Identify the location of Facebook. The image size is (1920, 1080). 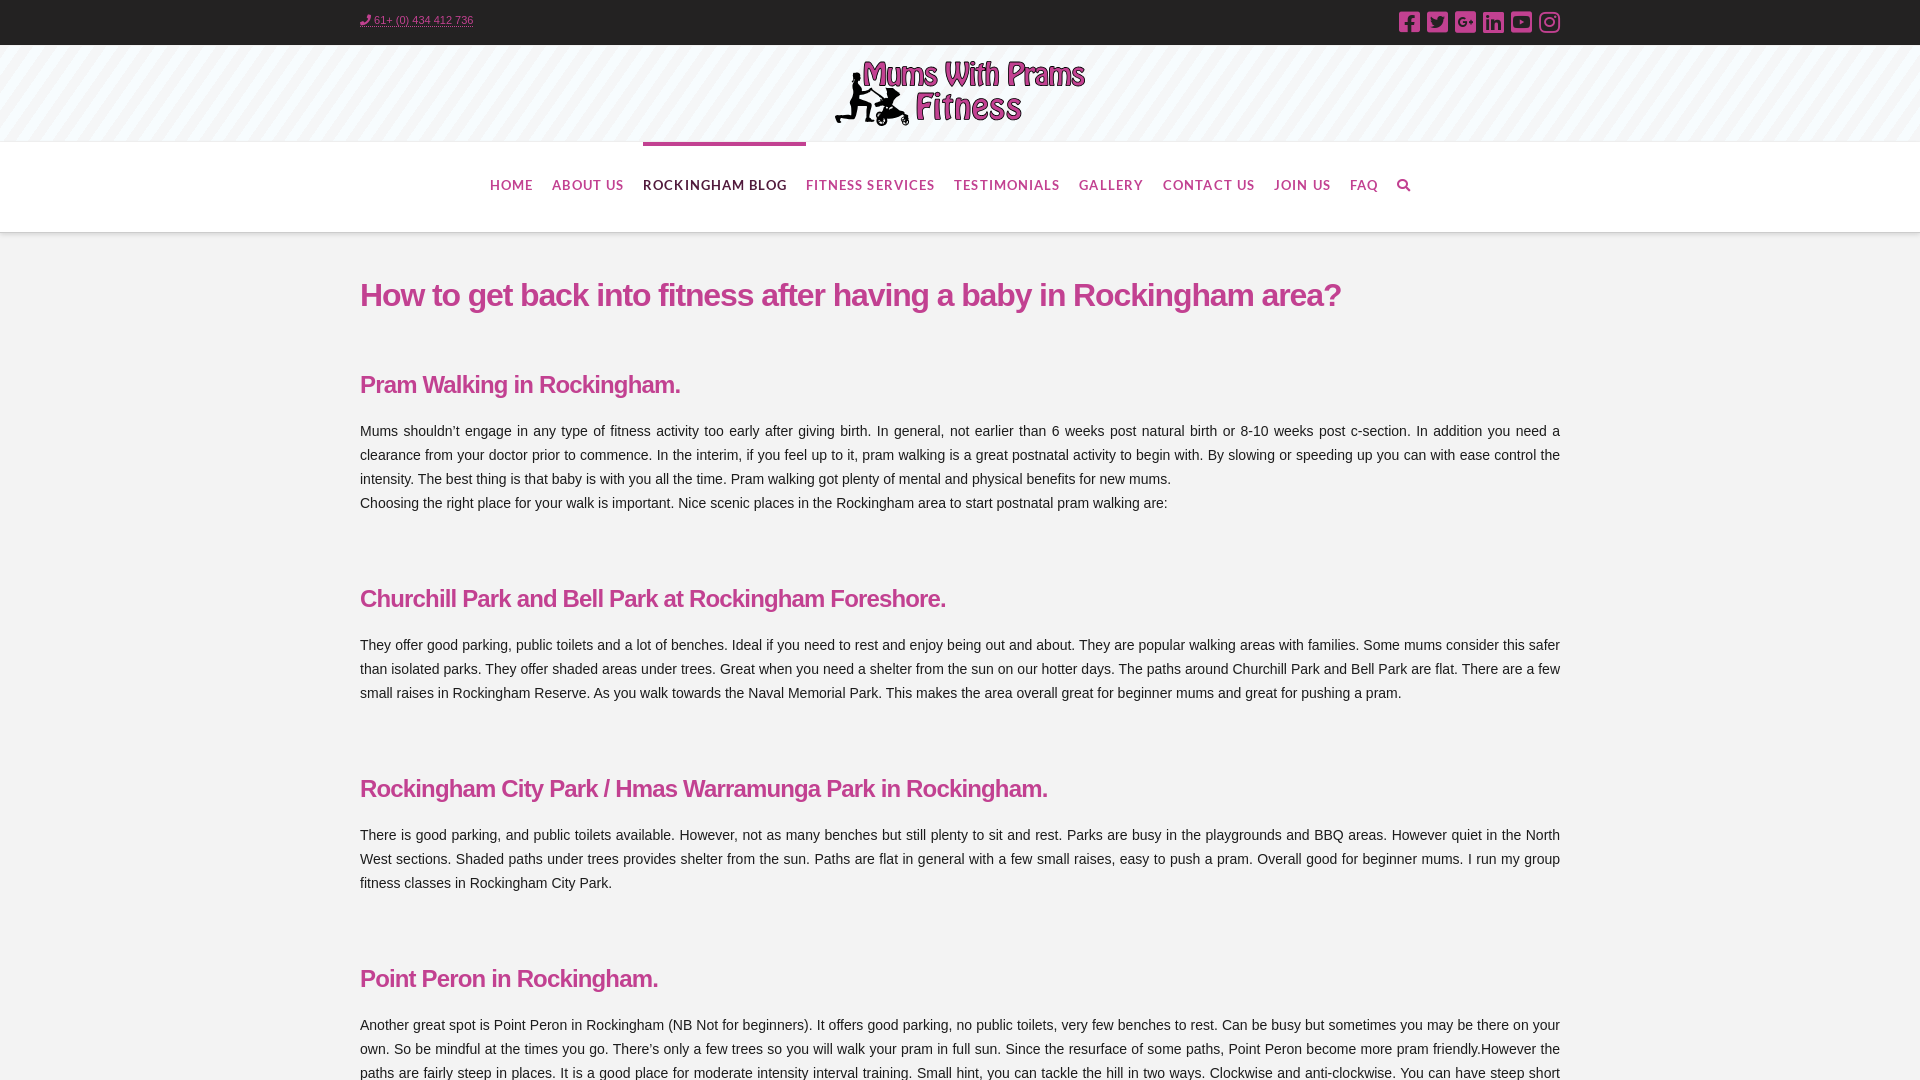
(1410, 22).